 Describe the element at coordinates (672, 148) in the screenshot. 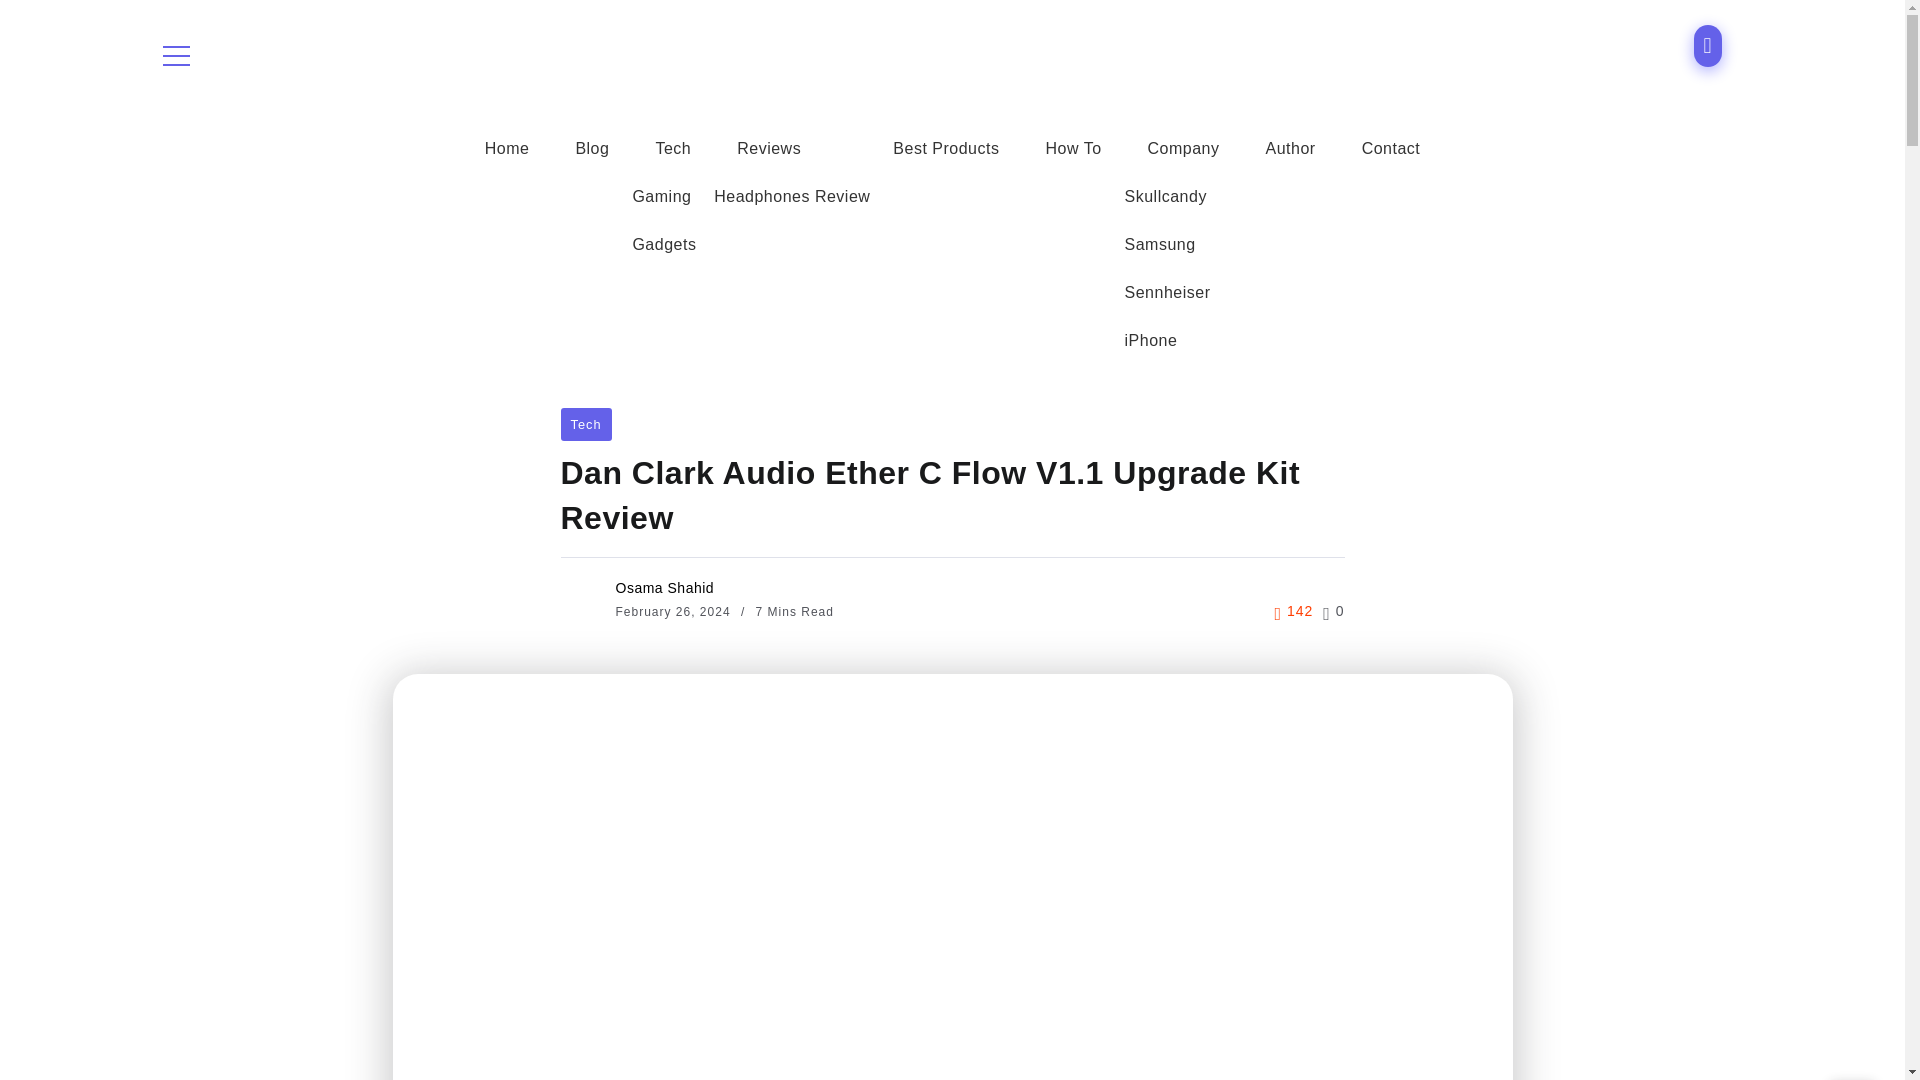

I see `Tech` at that location.